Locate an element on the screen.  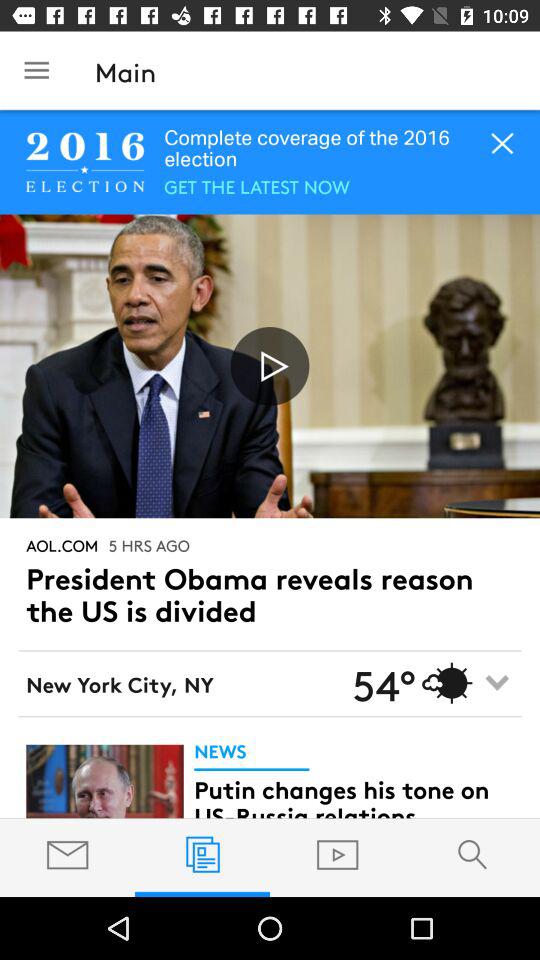
play button is located at coordinates (270, 366).